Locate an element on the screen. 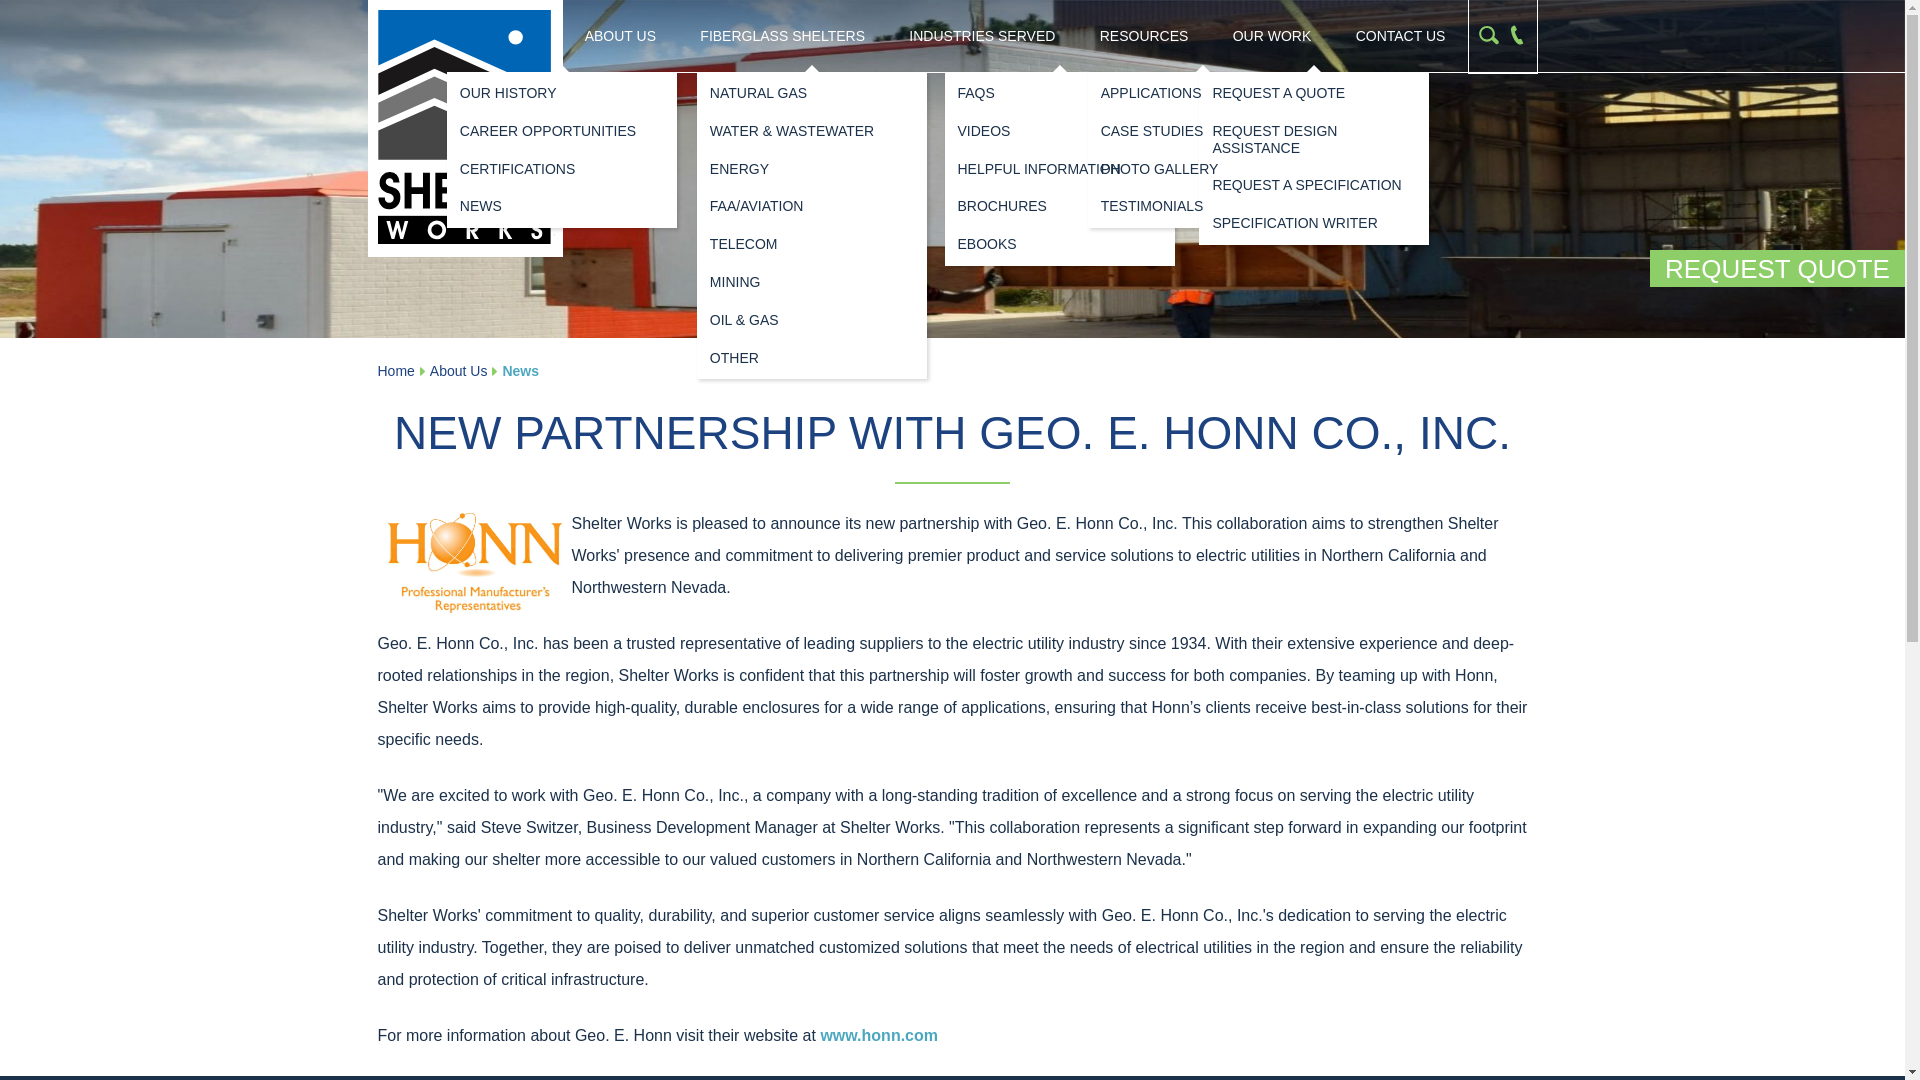 This screenshot has height=1080, width=1920. ABOUT US is located at coordinates (620, 36).